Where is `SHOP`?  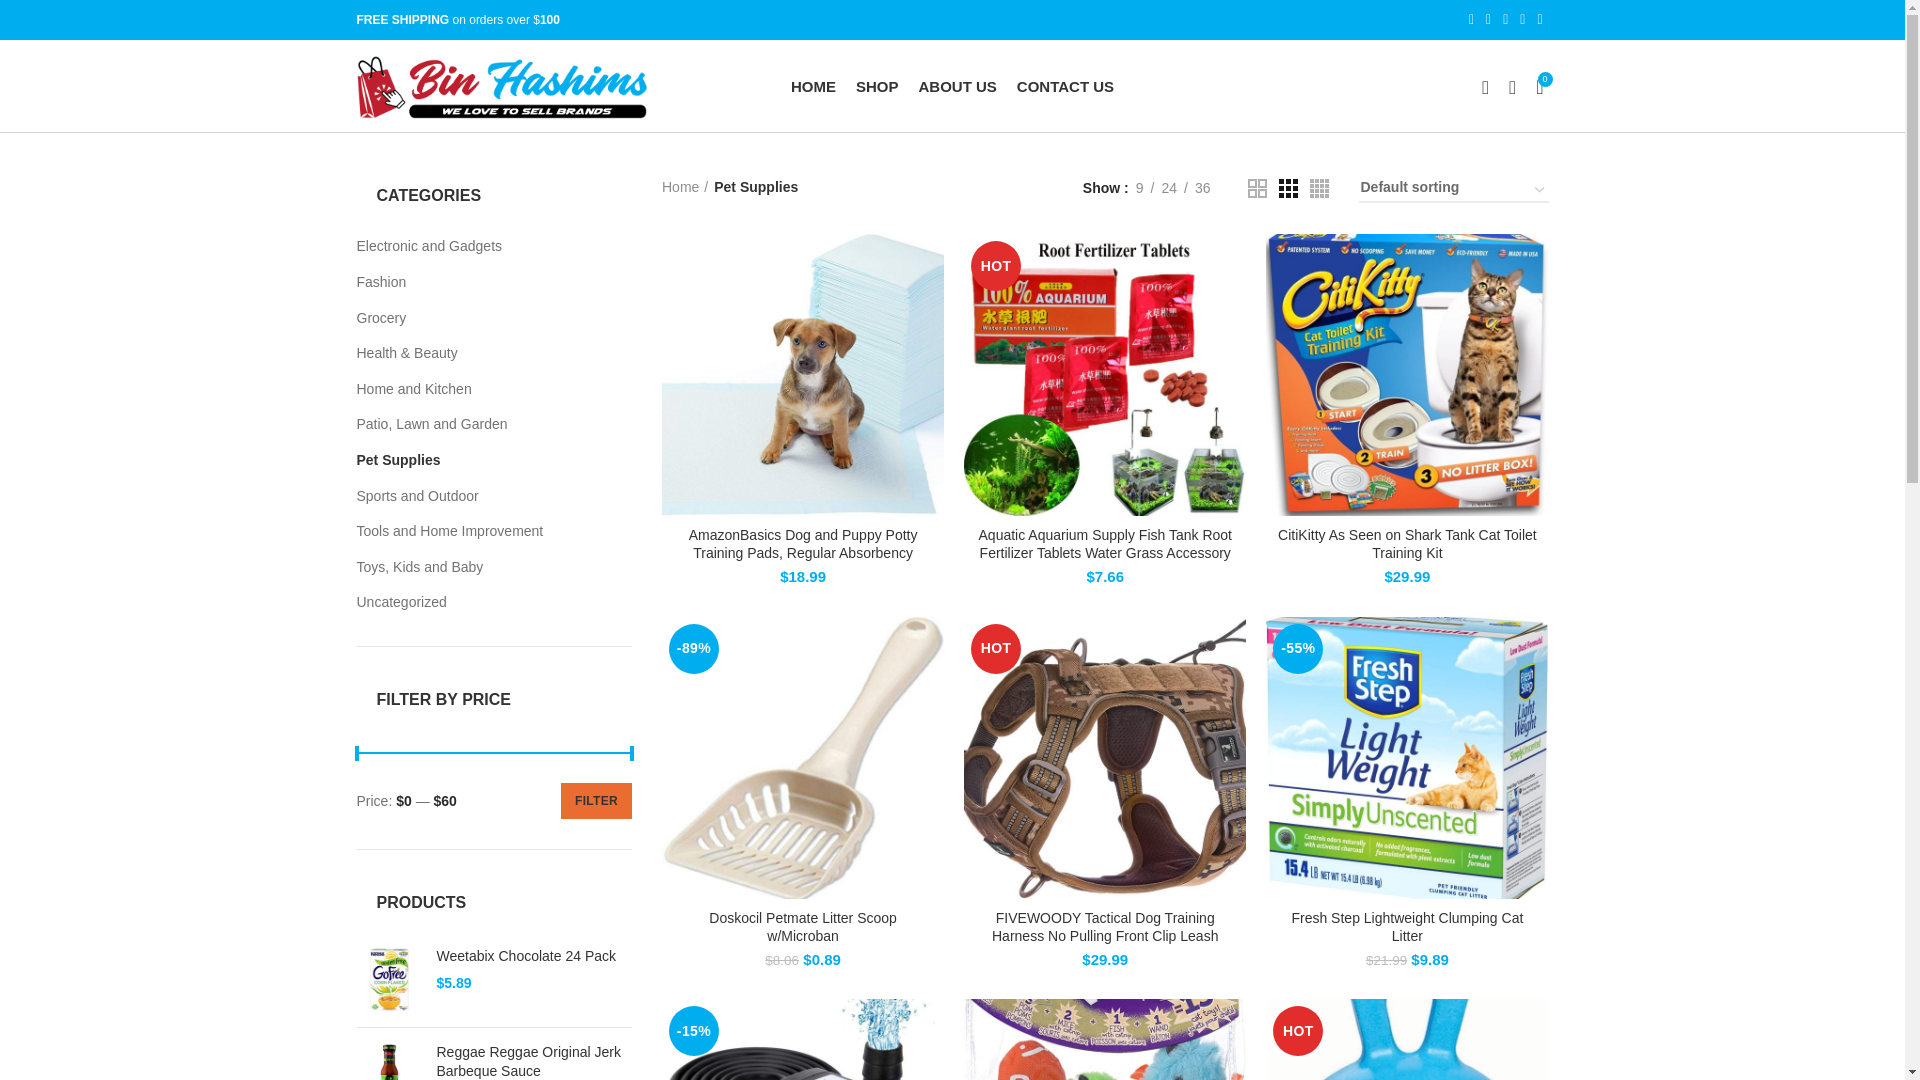 SHOP is located at coordinates (877, 86).